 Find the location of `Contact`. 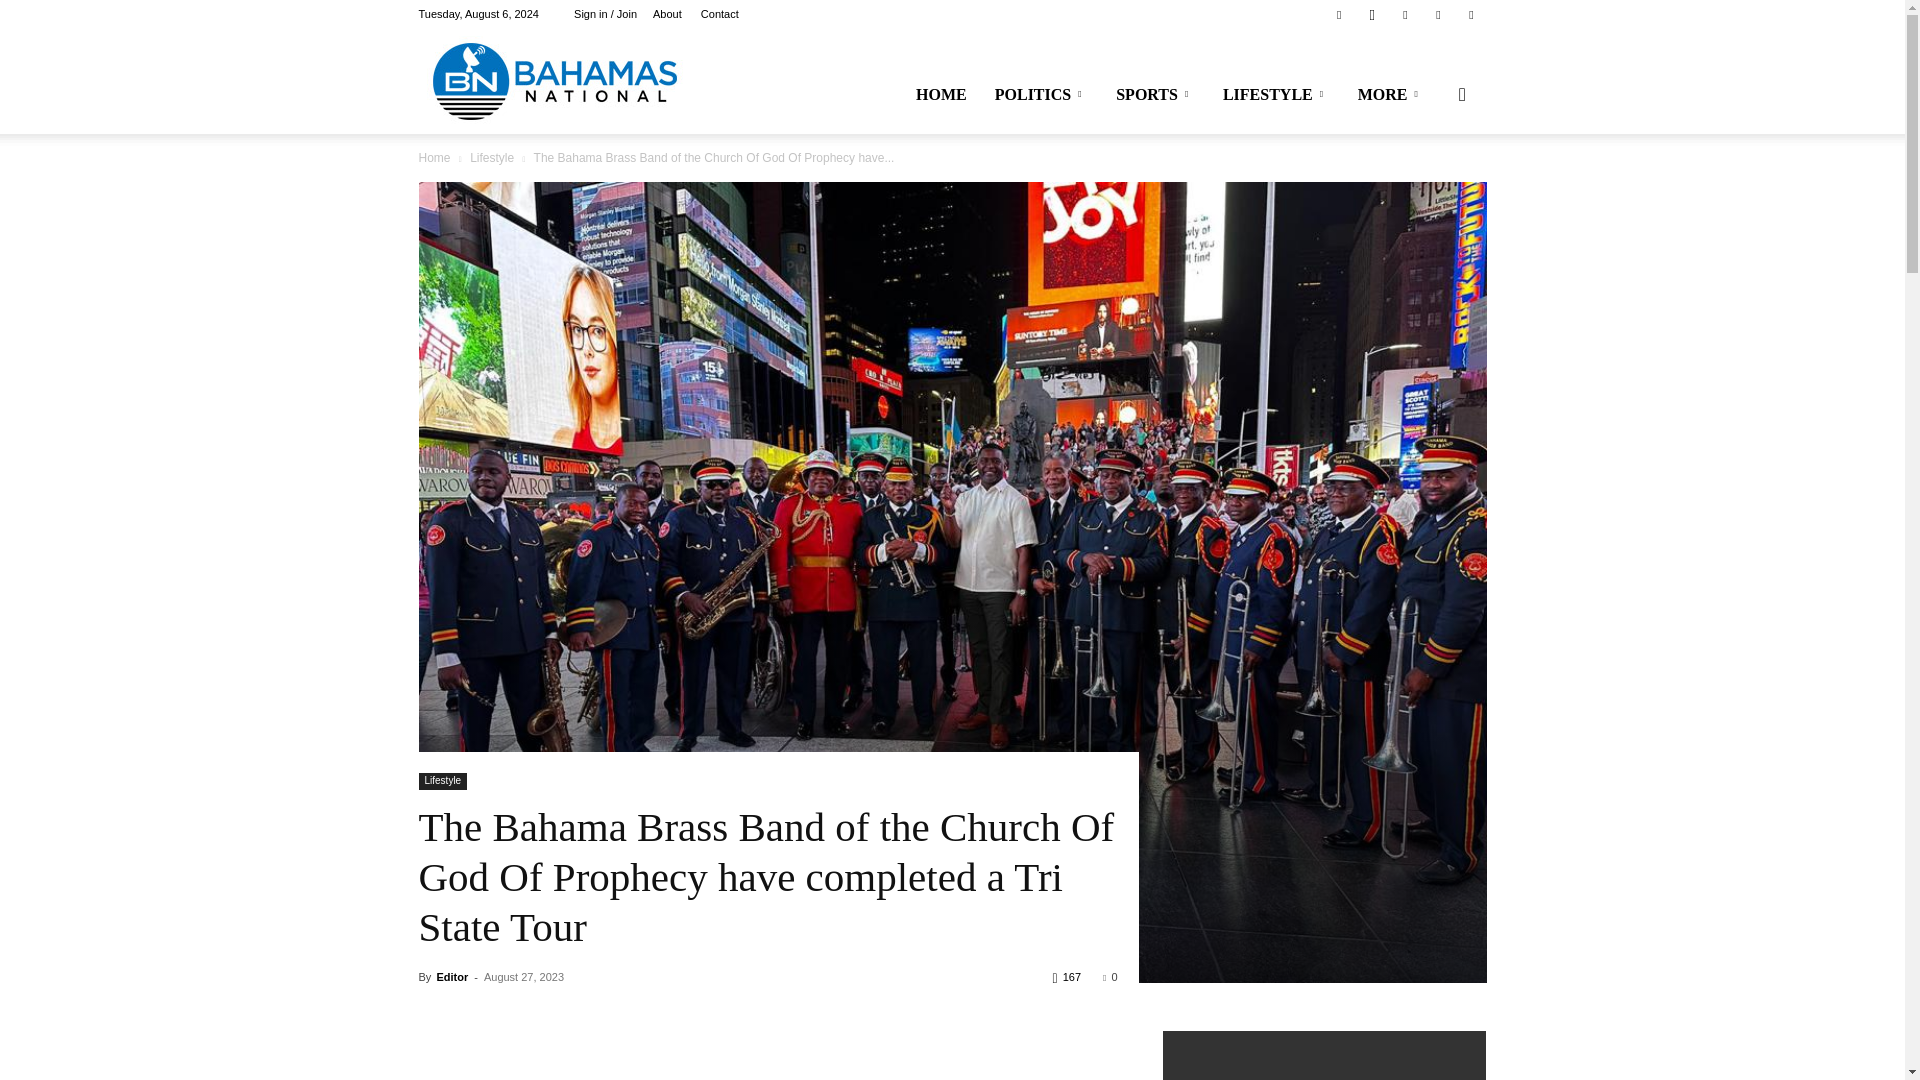

Contact is located at coordinates (720, 14).